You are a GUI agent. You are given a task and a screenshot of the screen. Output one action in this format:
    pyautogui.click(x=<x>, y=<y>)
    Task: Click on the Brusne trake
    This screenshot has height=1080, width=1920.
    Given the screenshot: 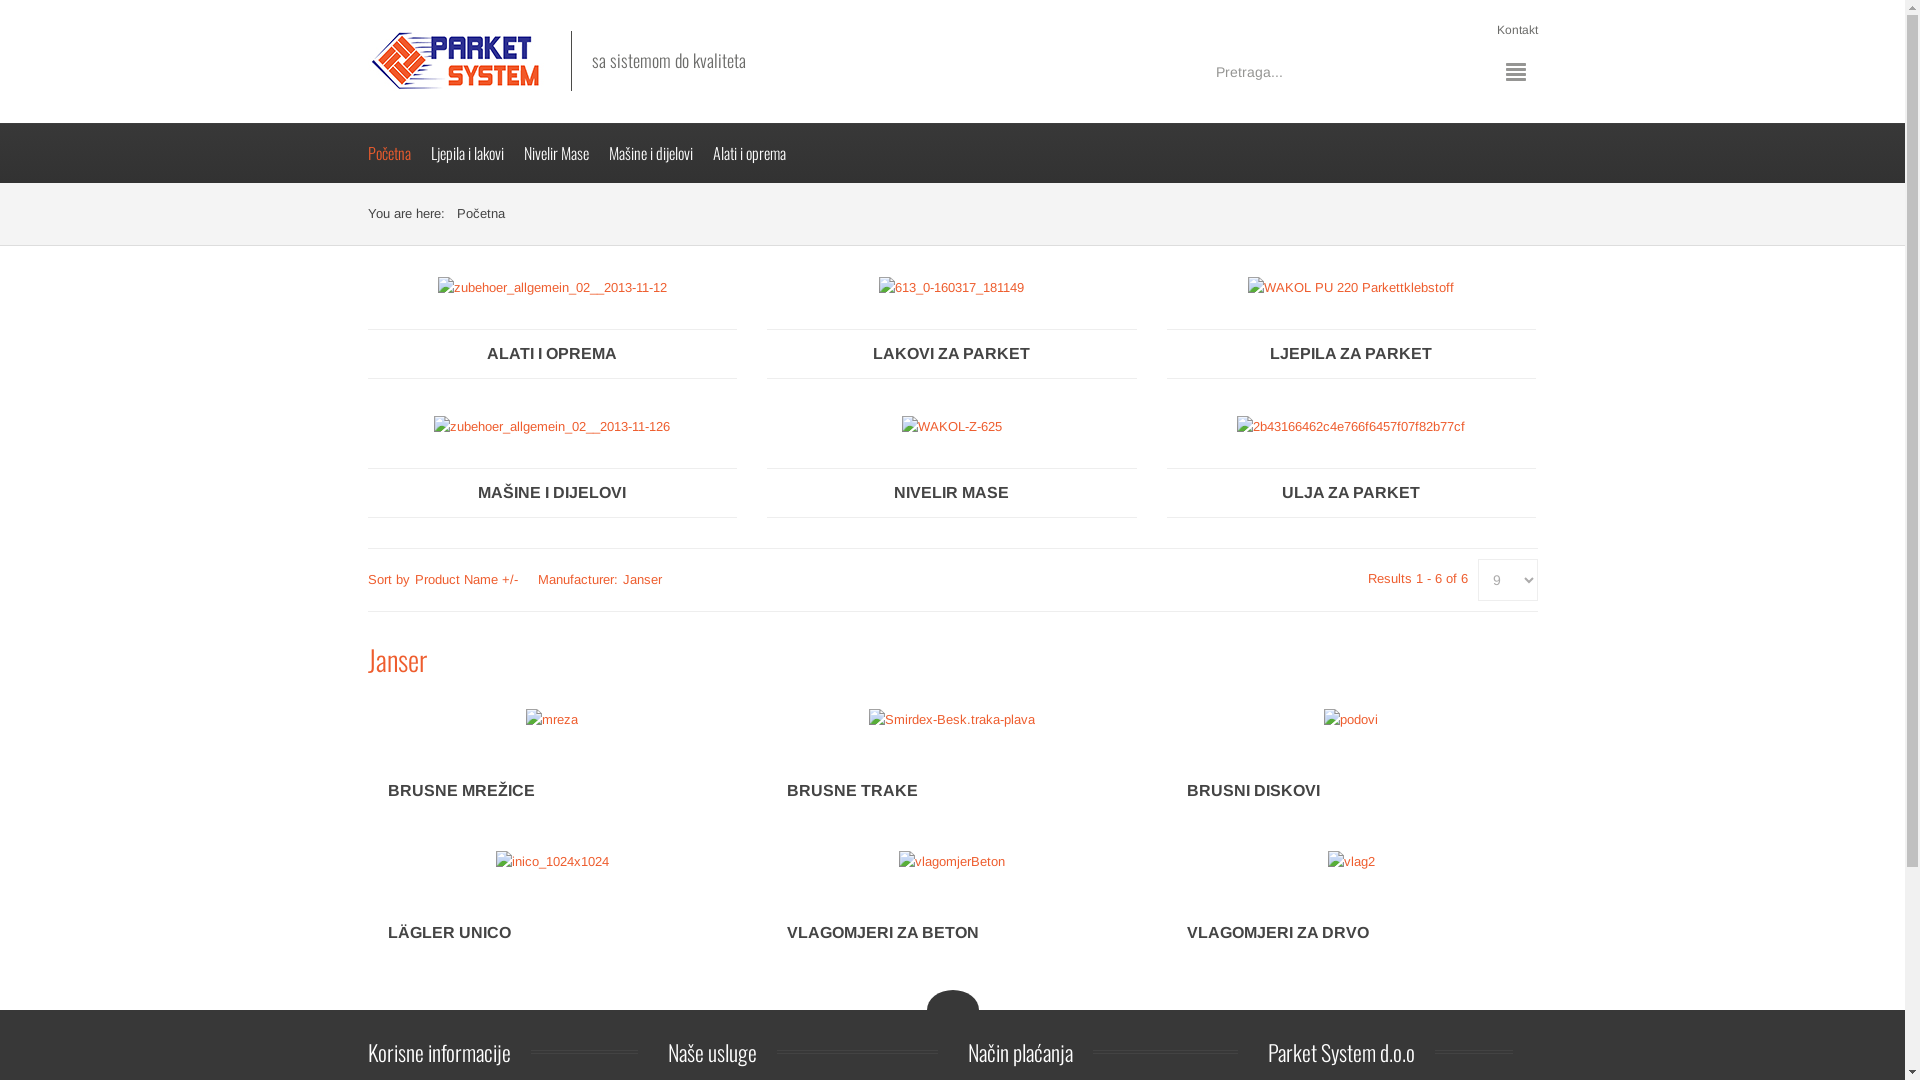 What is the action you would take?
    pyautogui.click(x=952, y=720)
    